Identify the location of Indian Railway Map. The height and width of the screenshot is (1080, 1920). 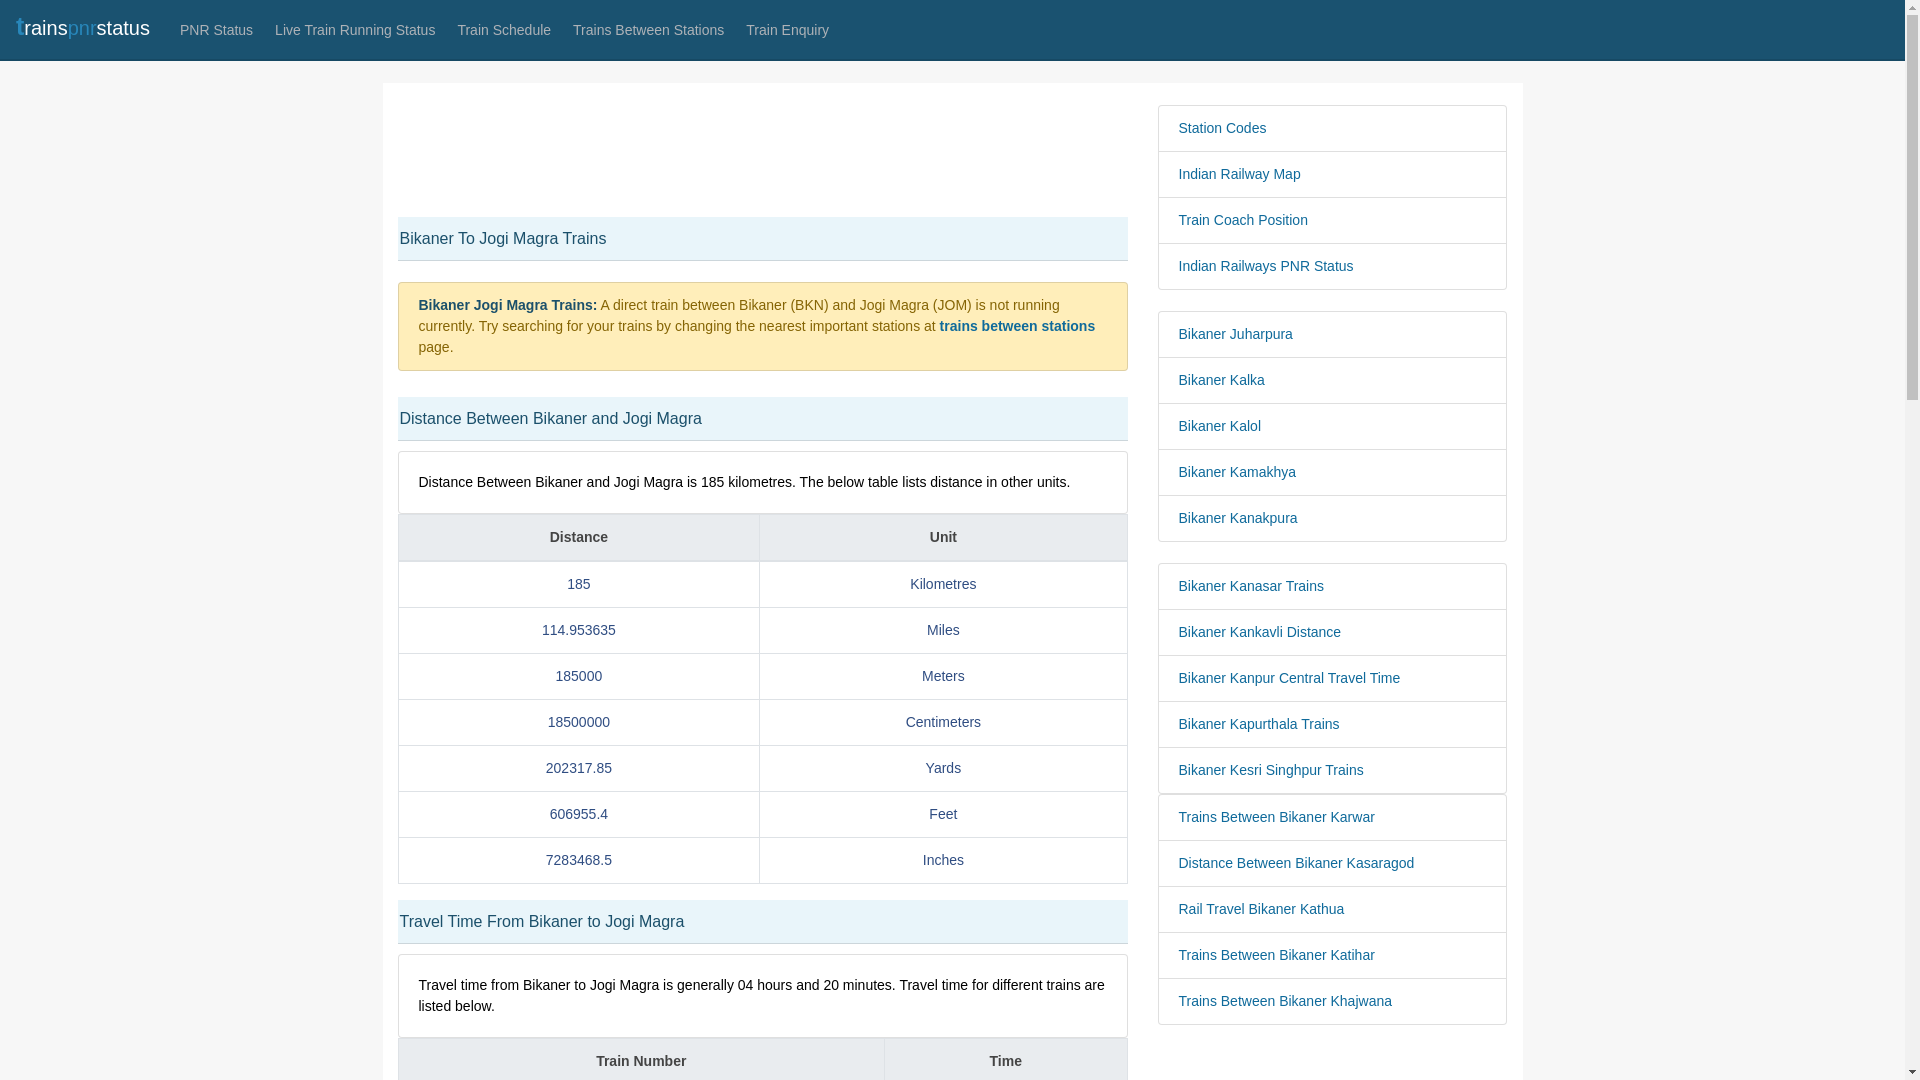
(1332, 174).